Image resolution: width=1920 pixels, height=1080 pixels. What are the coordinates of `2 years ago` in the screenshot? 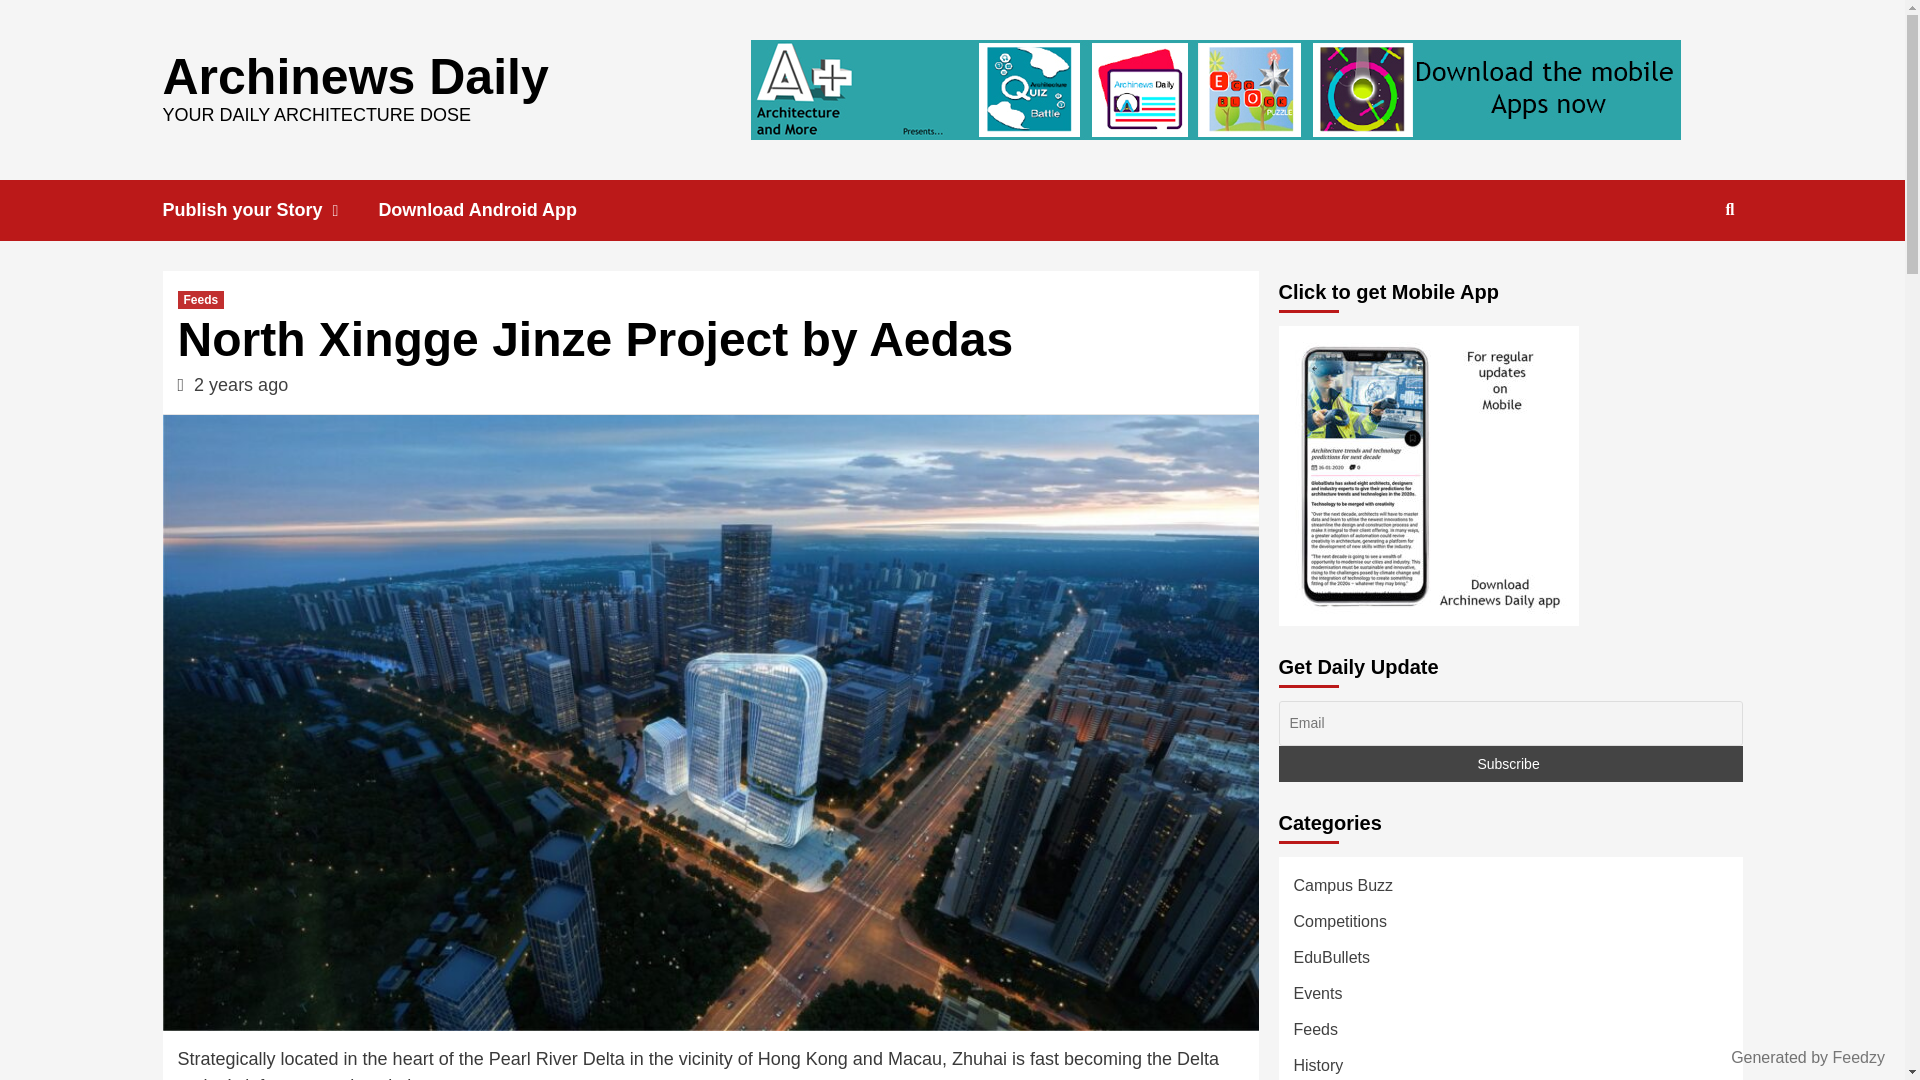 It's located at (240, 384).